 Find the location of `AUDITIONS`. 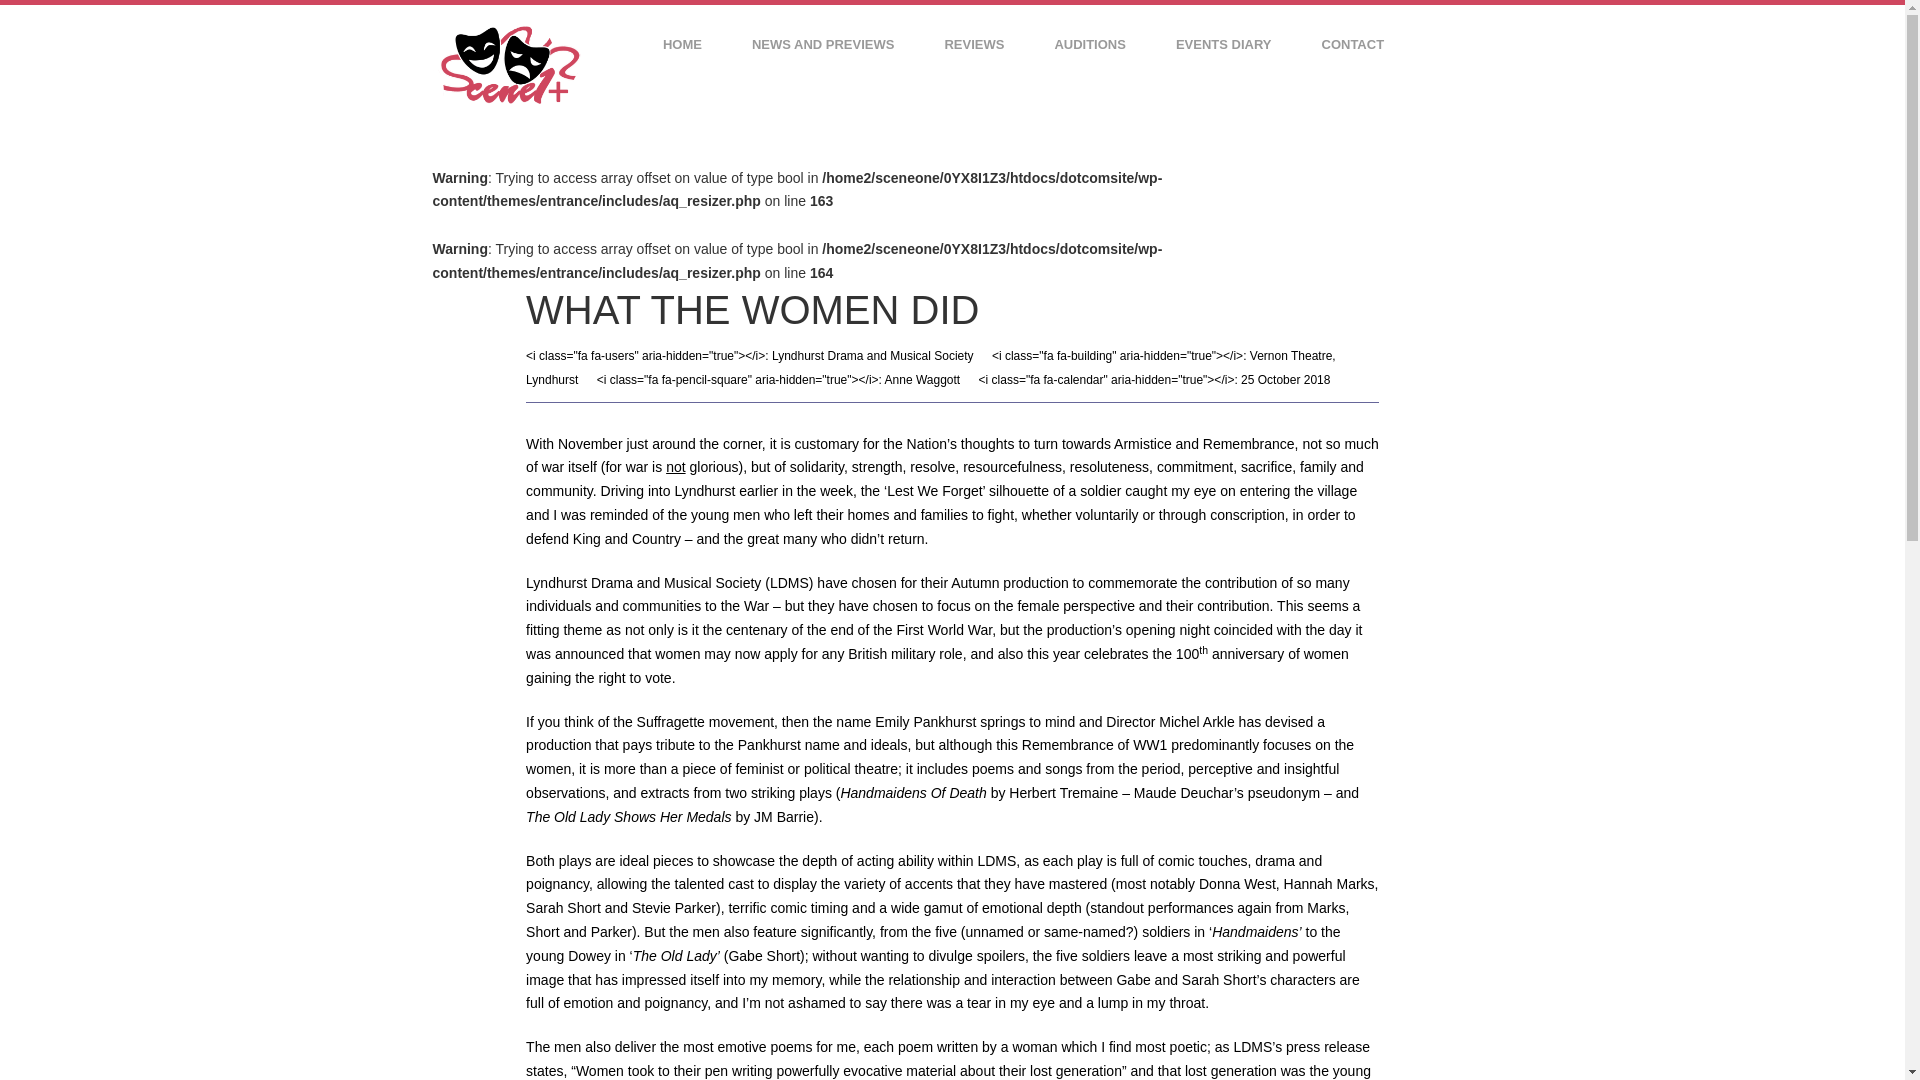

AUDITIONS is located at coordinates (1090, 44).